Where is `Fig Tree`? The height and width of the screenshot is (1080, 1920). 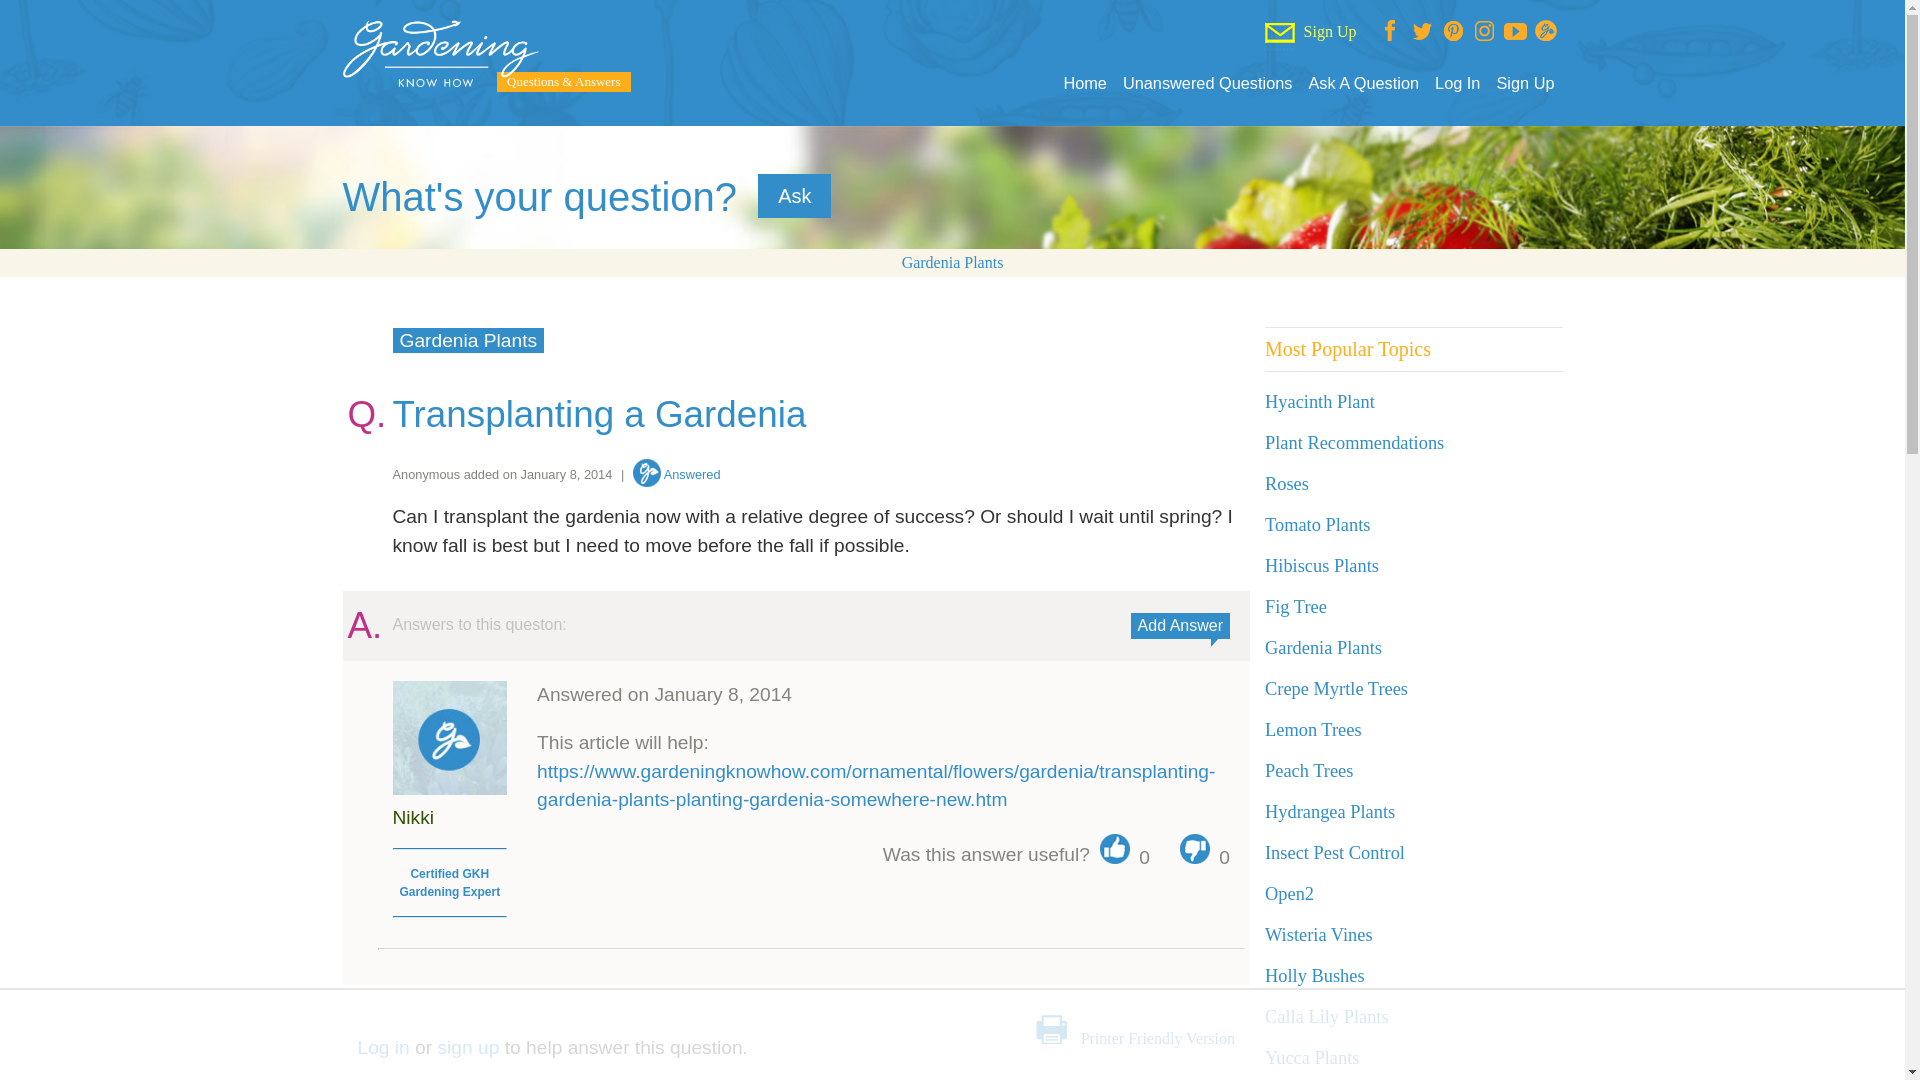 Fig Tree is located at coordinates (1296, 606).